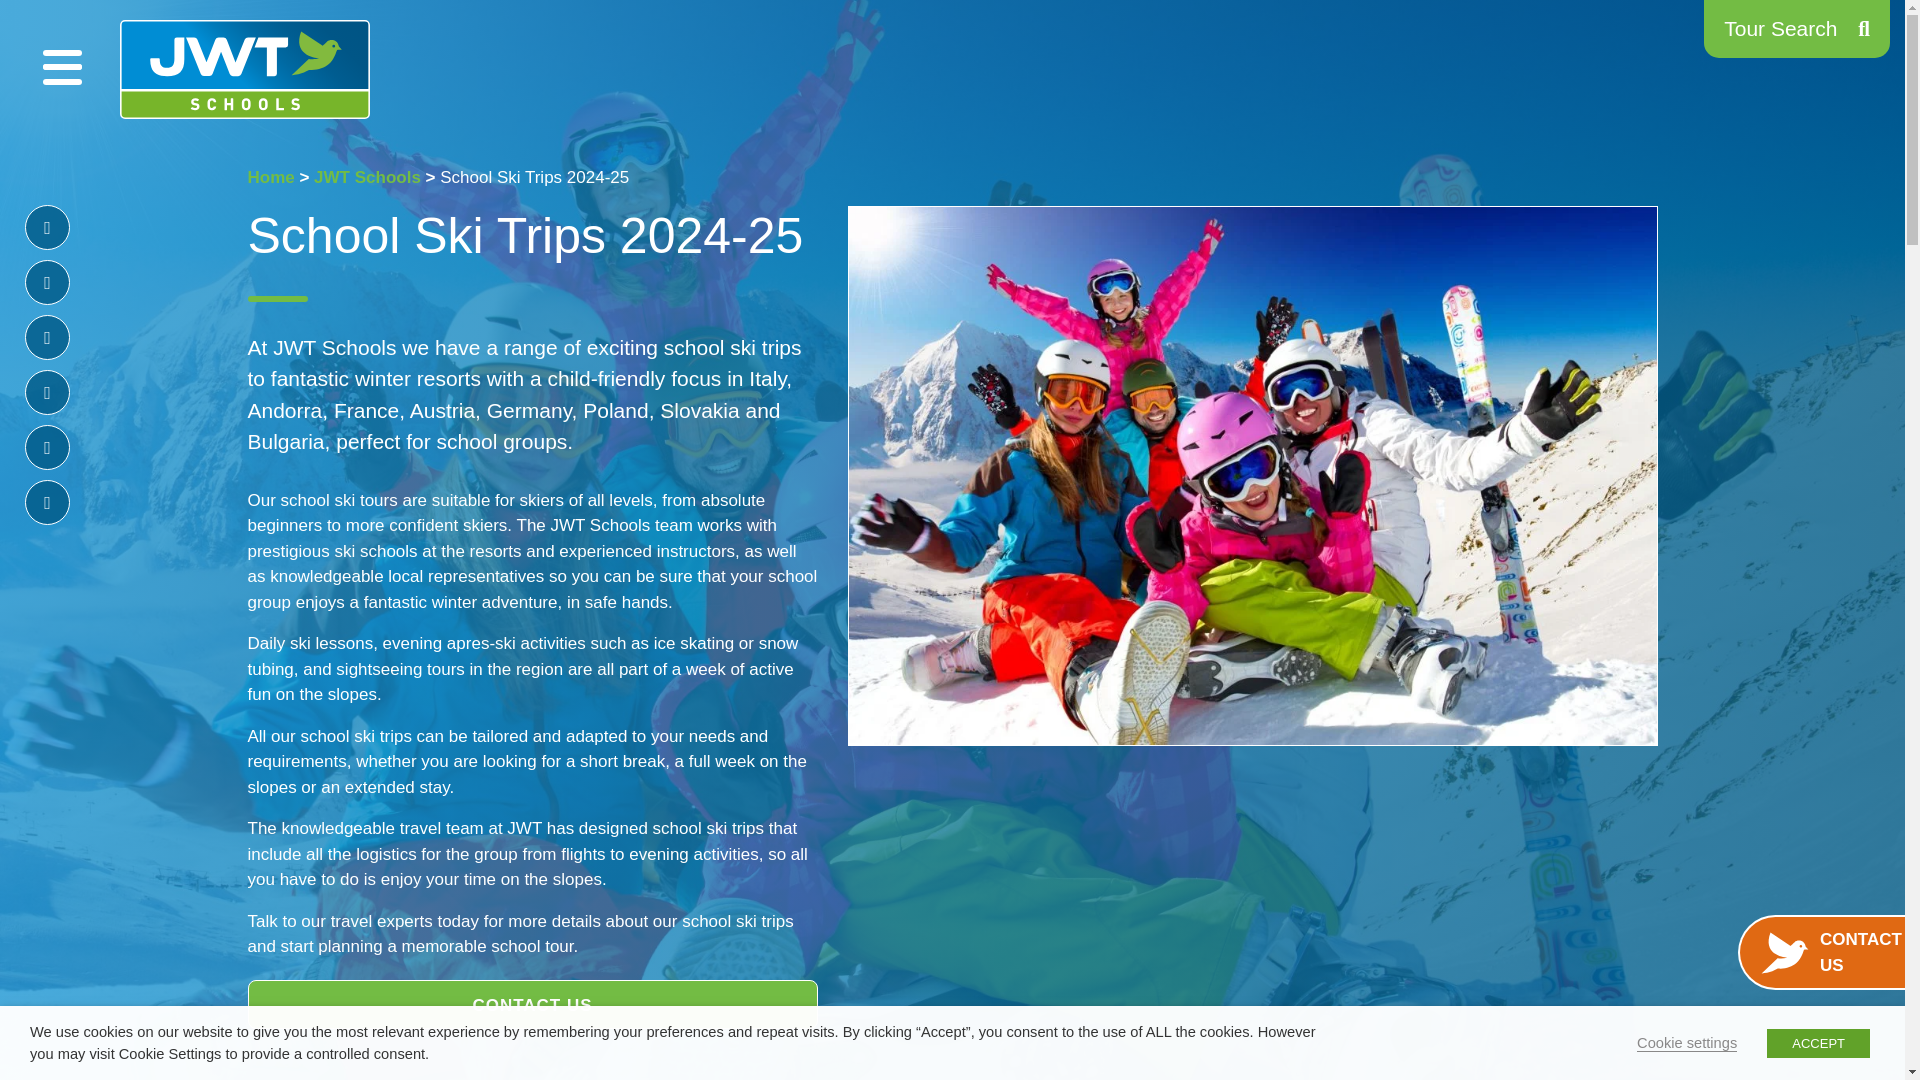  Describe the element at coordinates (1796, 29) in the screenshot. I see `Tour Search` at that location.